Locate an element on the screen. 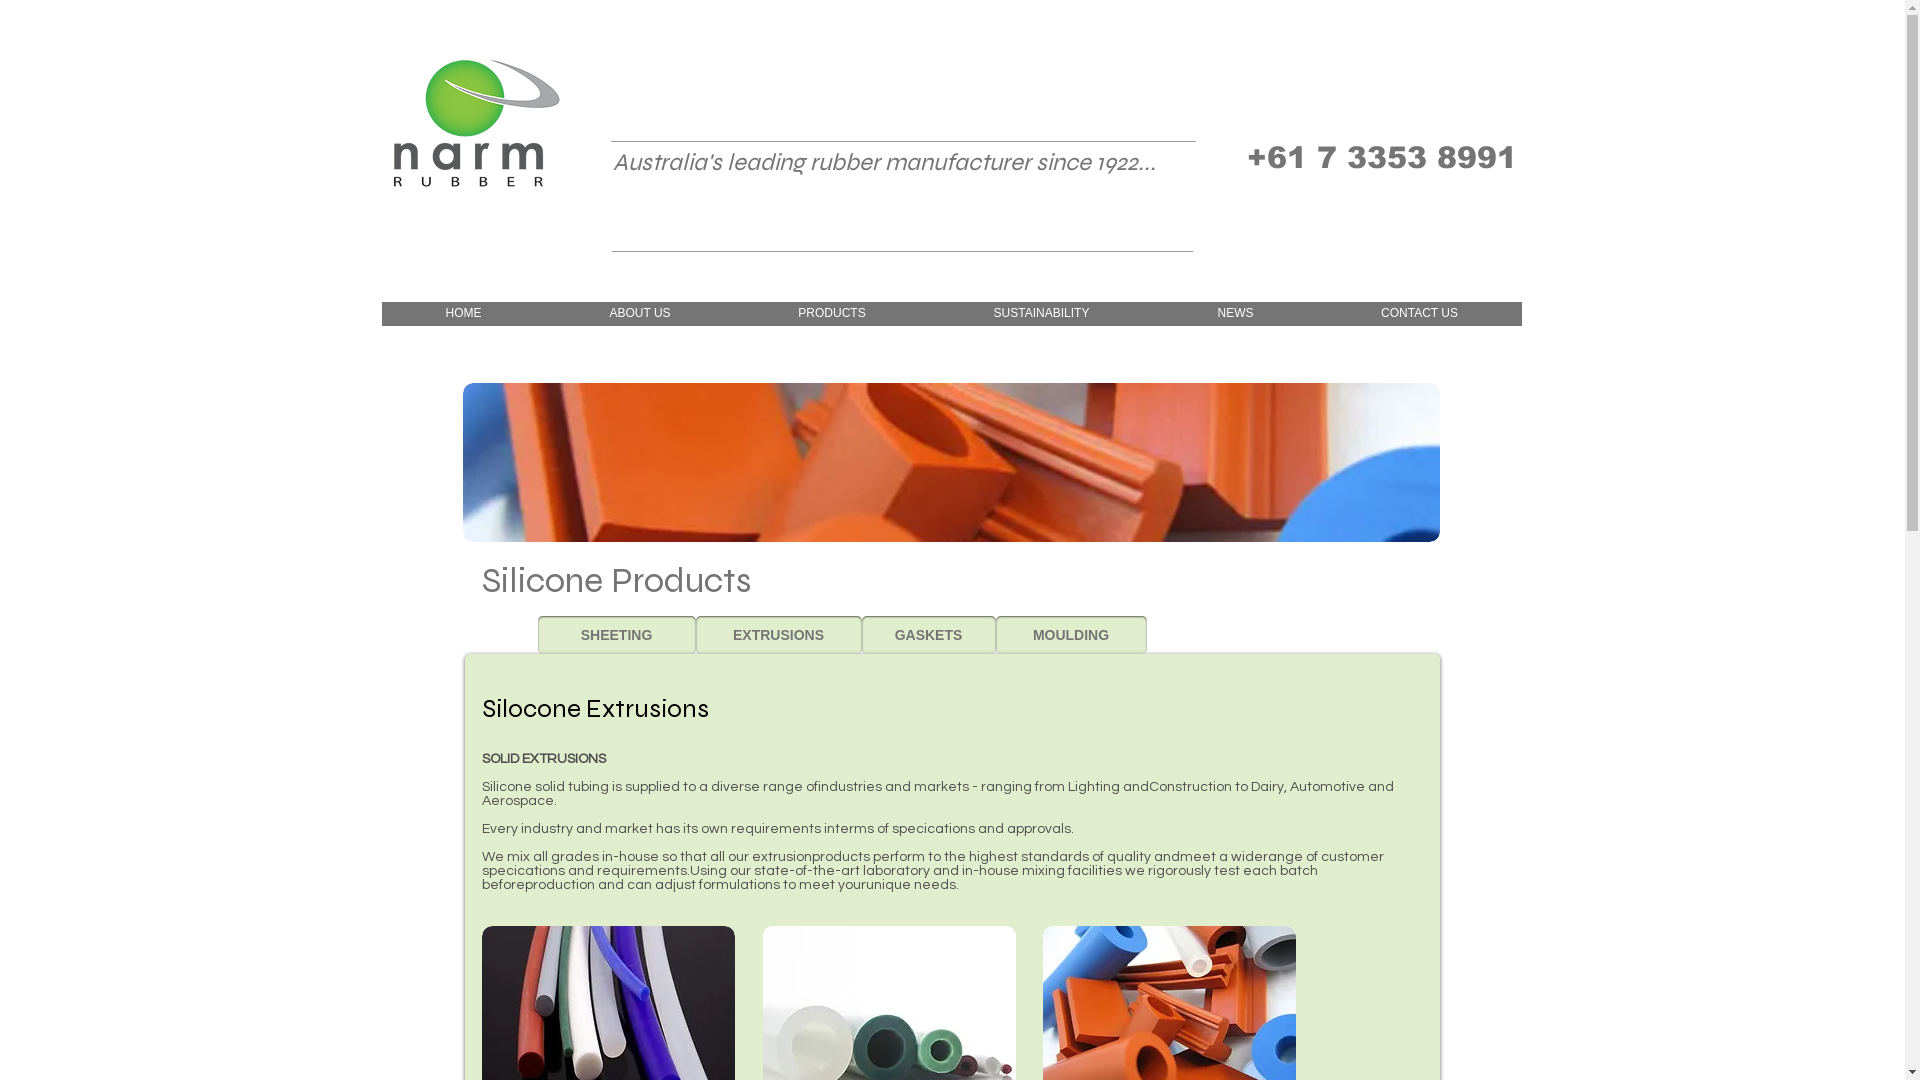 This screenshot has width=1920, height=1080. silicone-rubber-extrusions-500x500[1].jpg is located at coordinates (950, 462).